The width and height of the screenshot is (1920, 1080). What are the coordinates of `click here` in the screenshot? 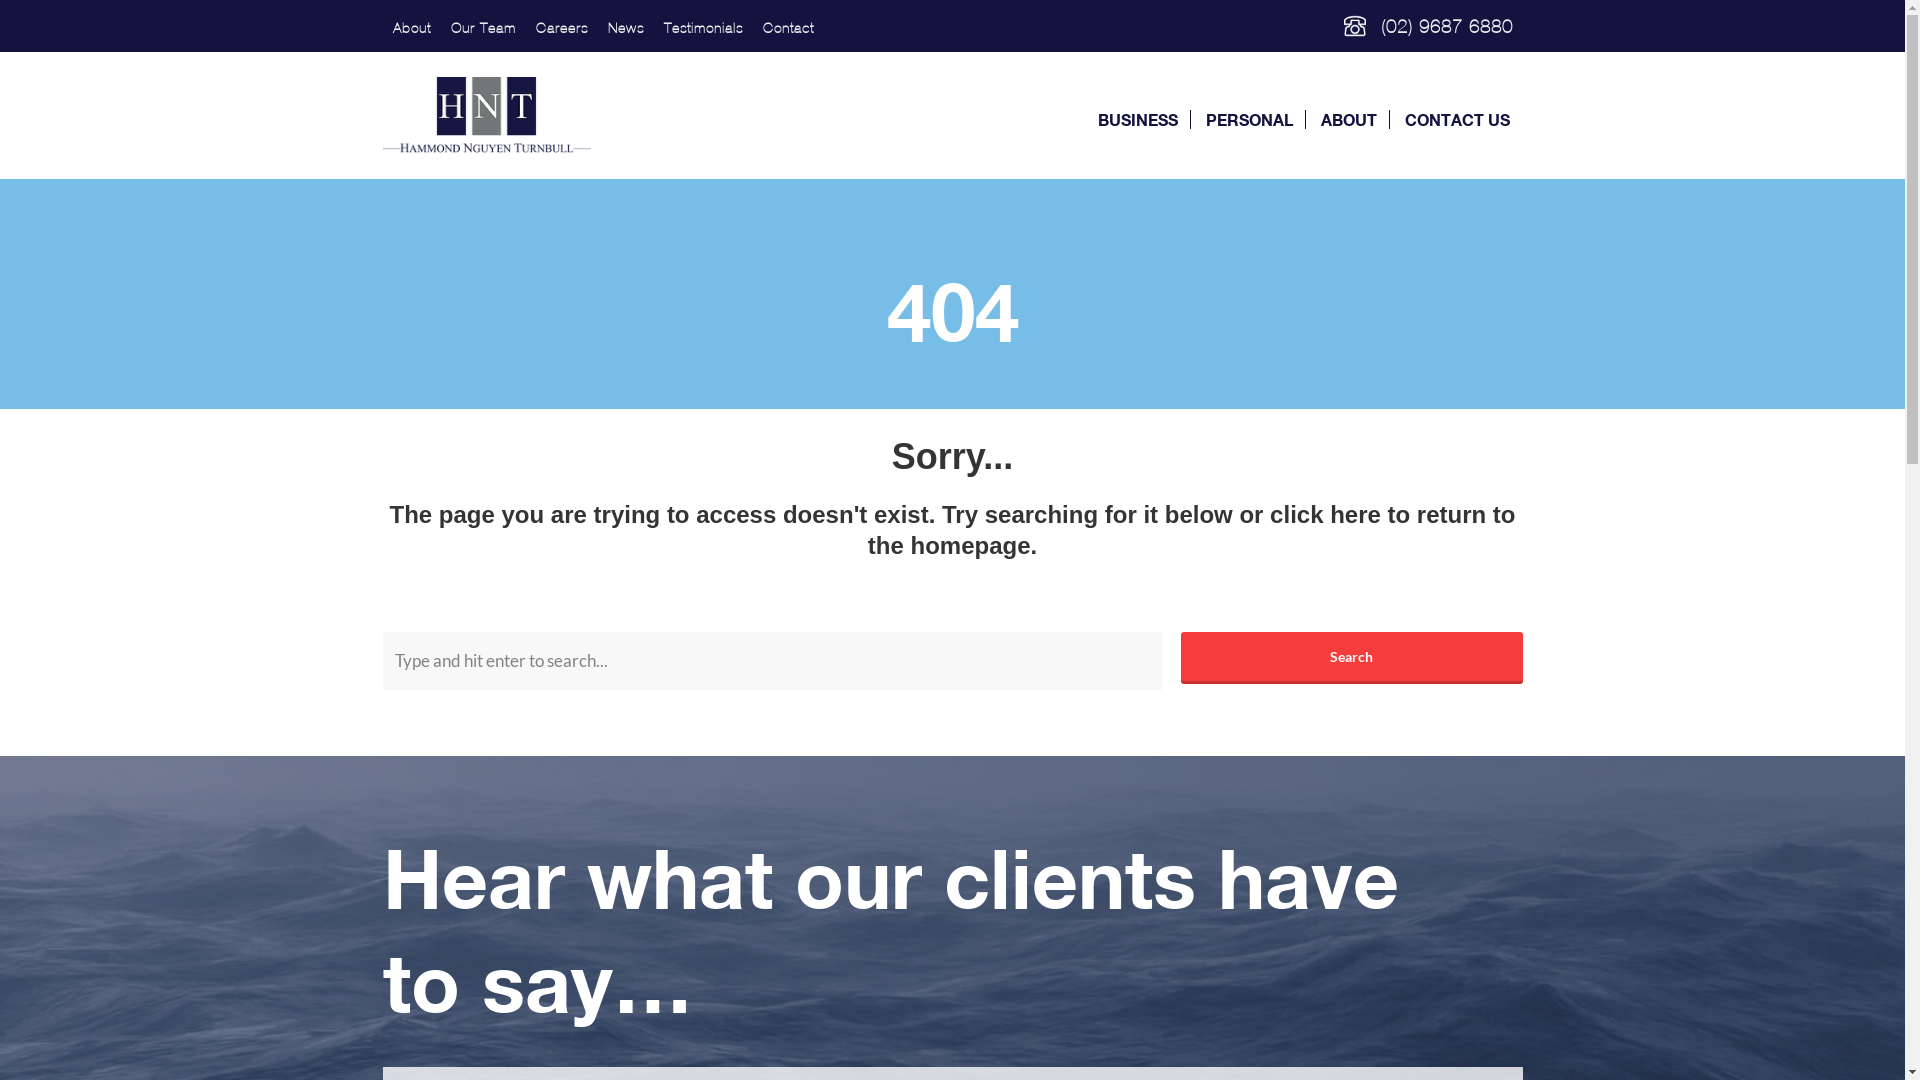 It's located at (1326, 514).